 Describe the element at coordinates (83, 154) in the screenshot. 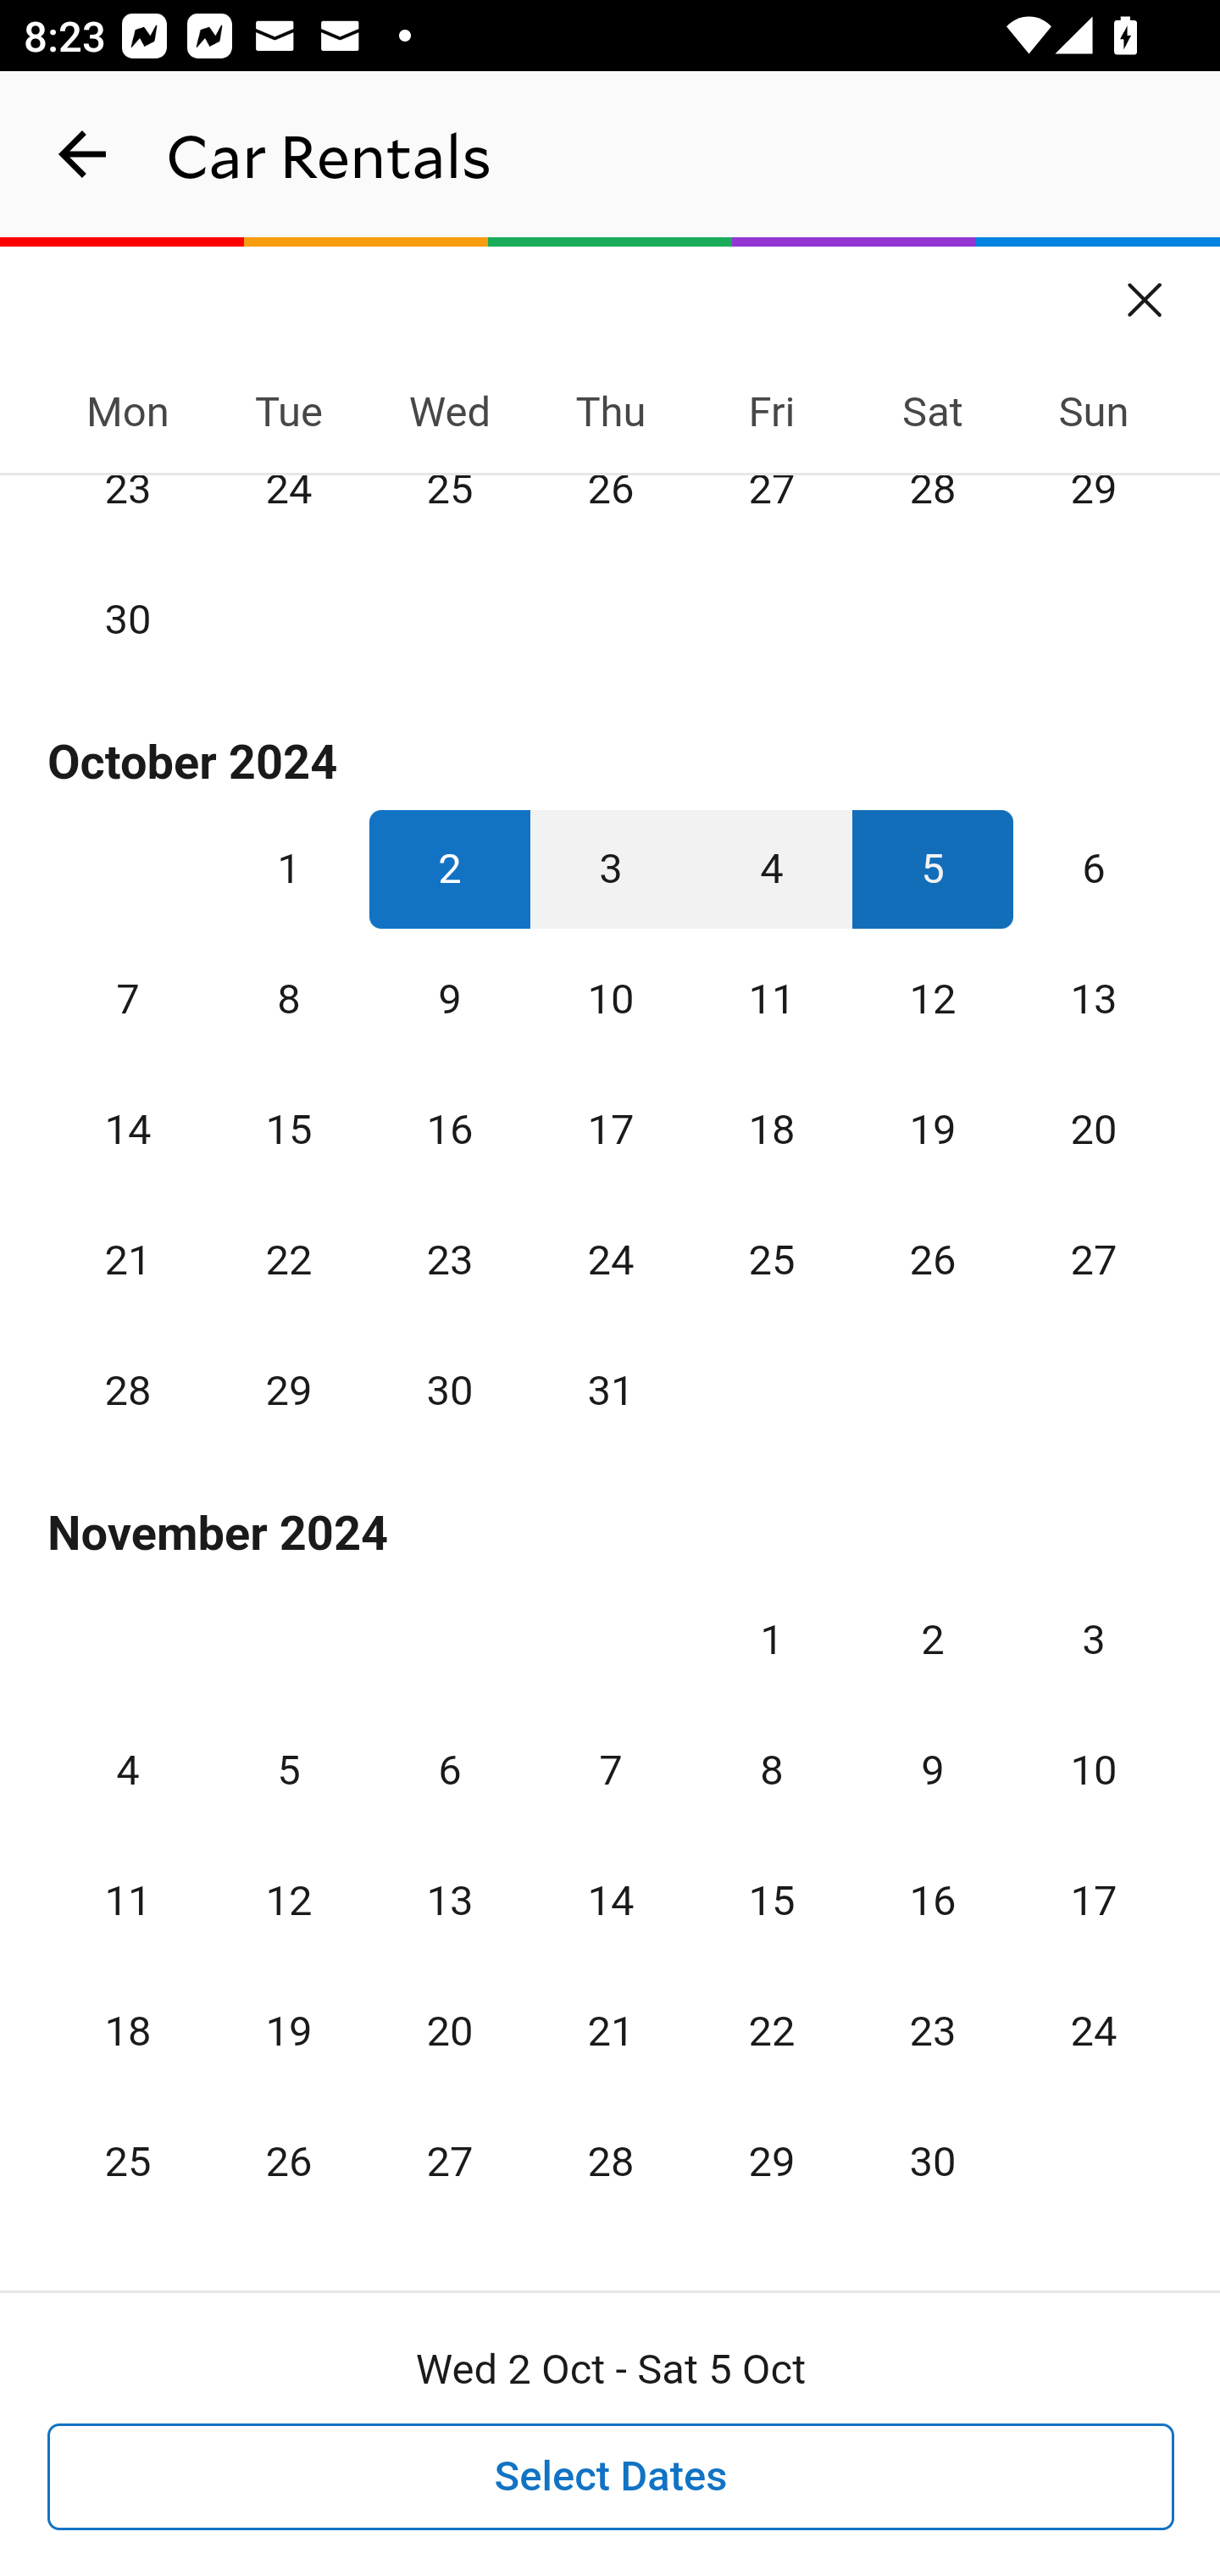

I see `navigation_button` at that location.